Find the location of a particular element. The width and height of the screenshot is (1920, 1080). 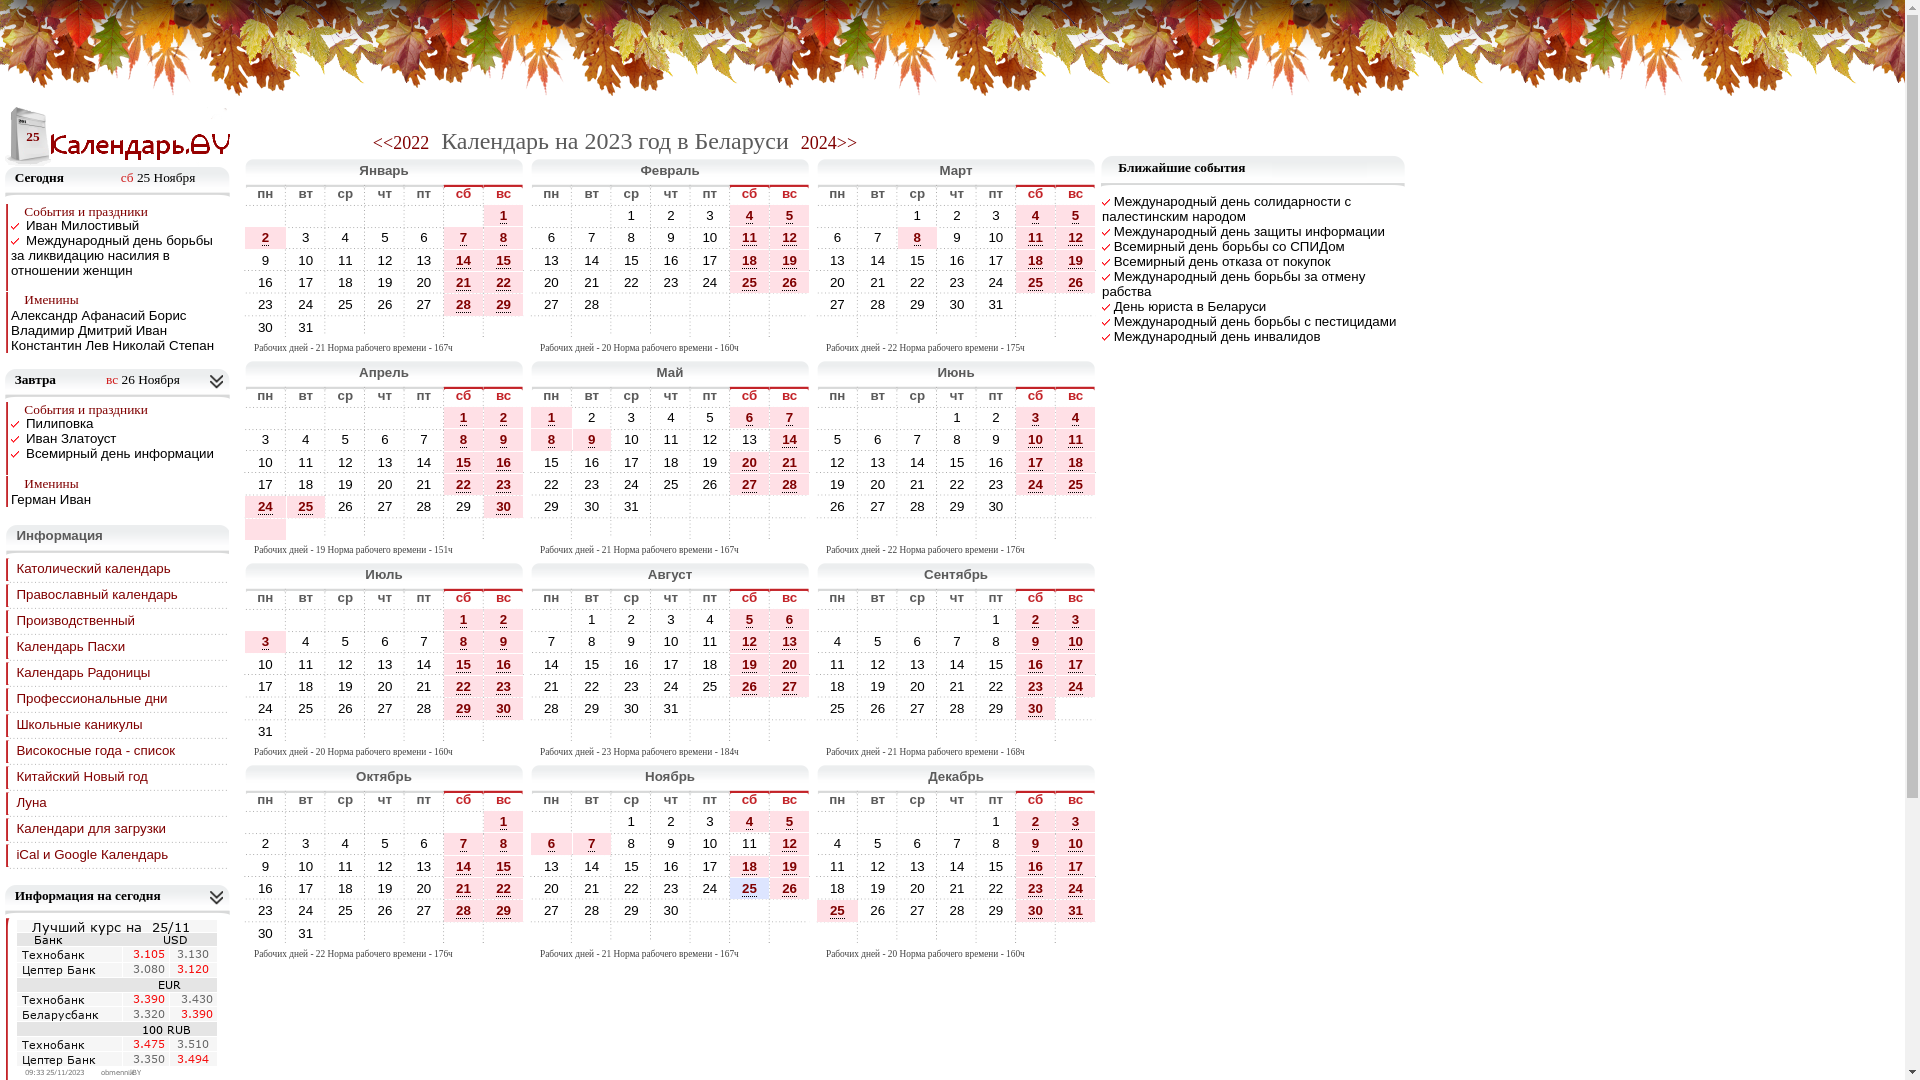

23 is located at coordinates (266, 910).